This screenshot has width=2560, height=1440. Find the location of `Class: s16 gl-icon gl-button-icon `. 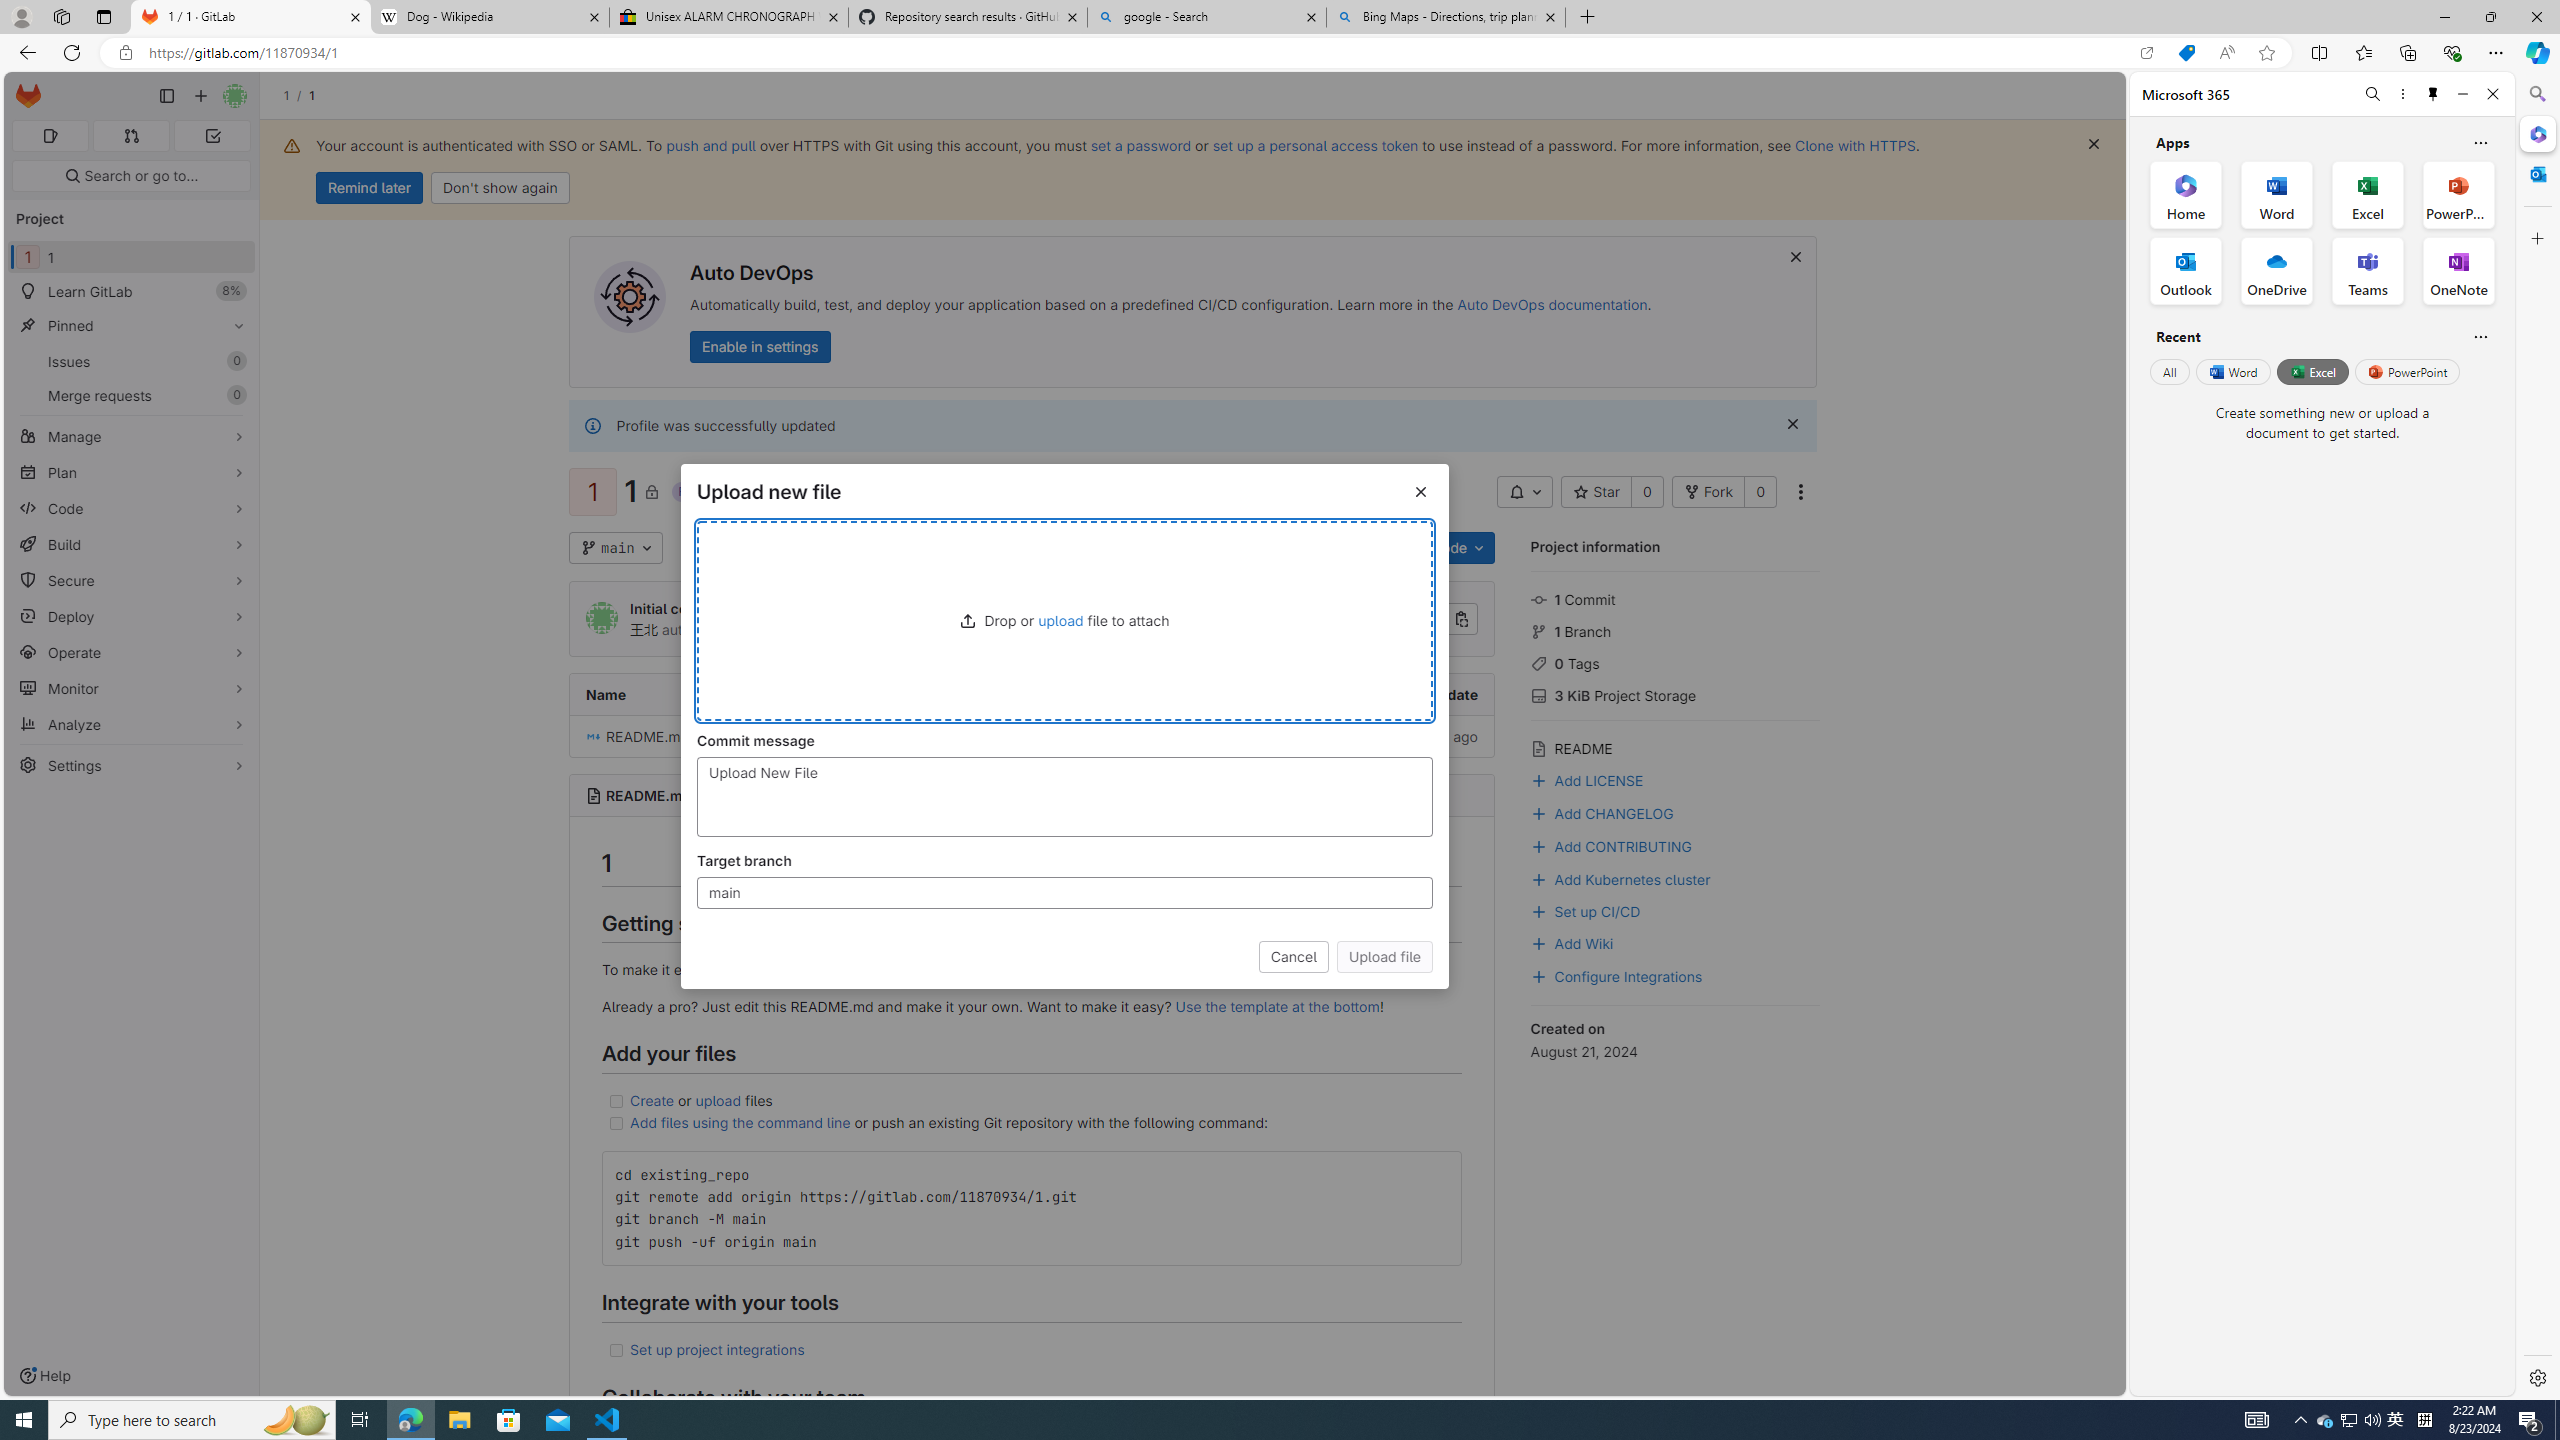

Class: s16 gl-icon gl-button-icon  is located at coordinates (1793, 424).